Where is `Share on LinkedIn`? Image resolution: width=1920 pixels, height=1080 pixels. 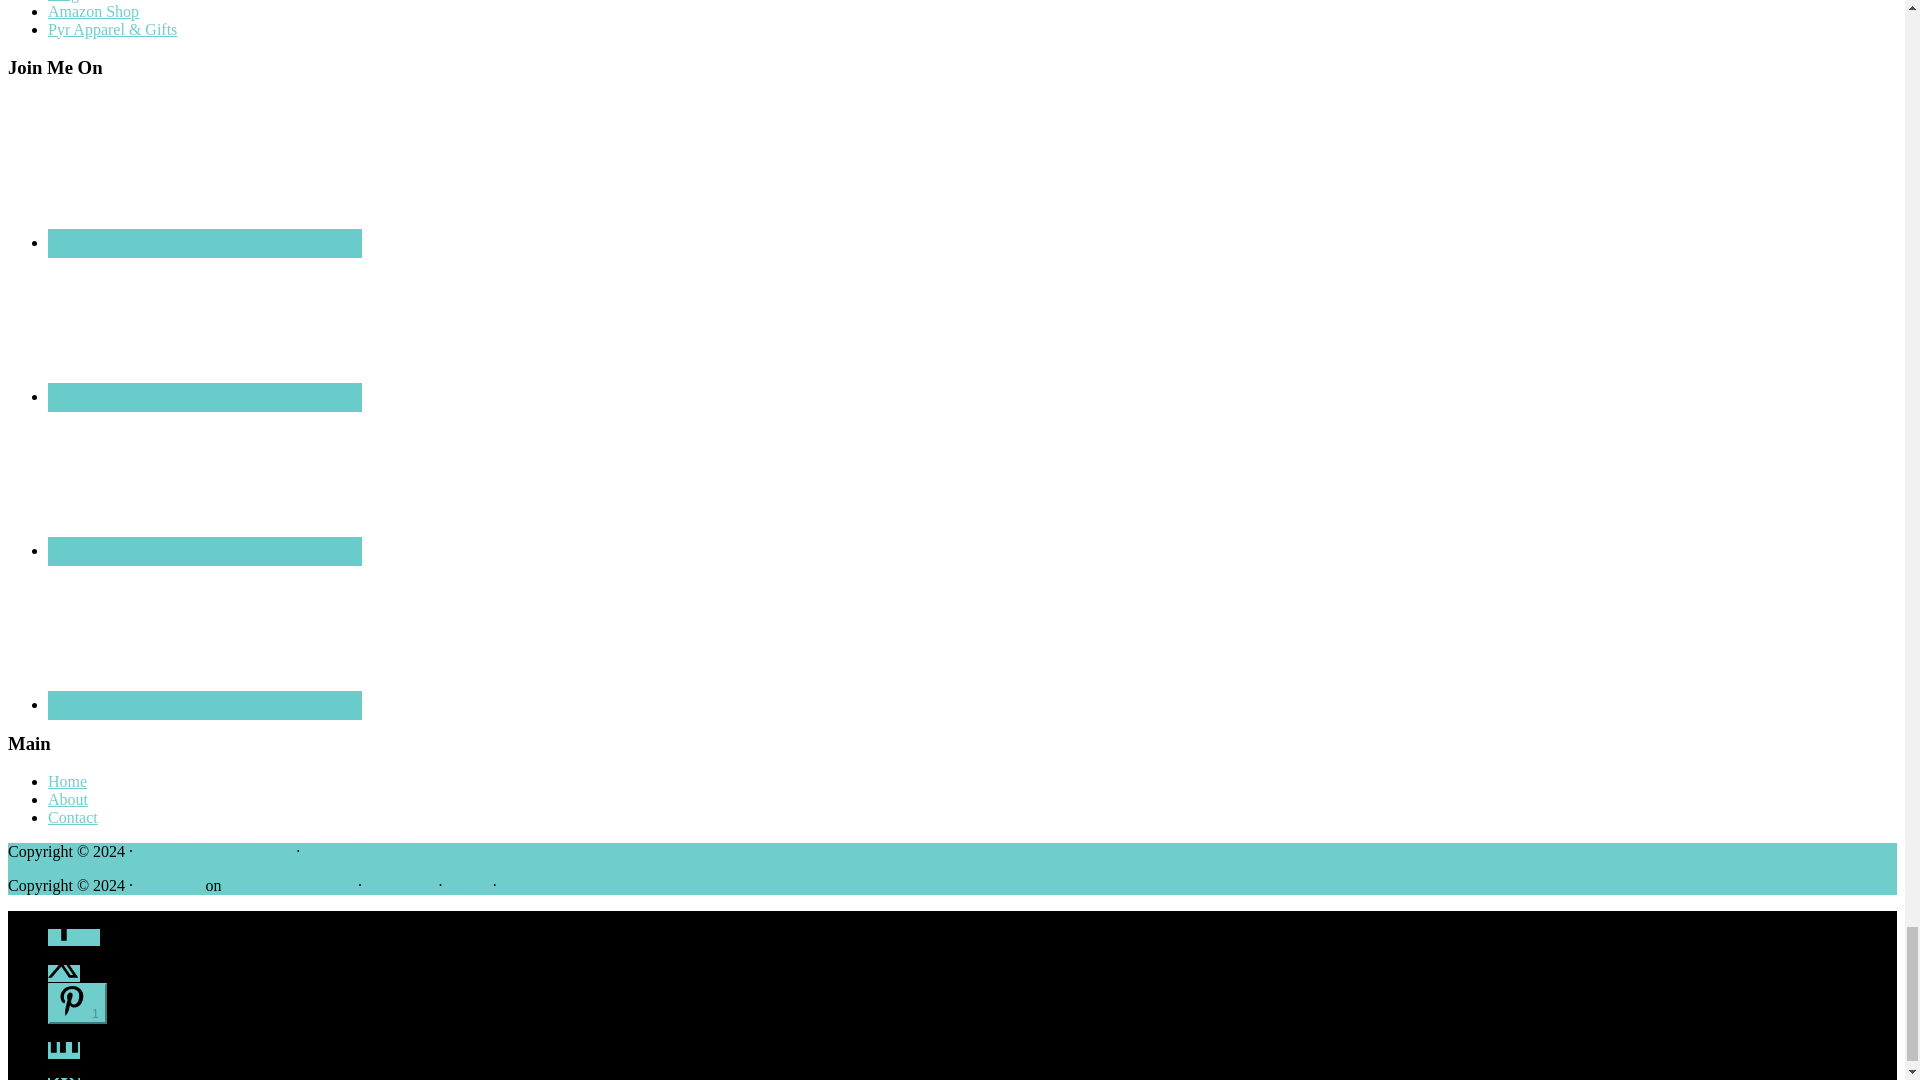
Share on LinkedIn is located at coordinates (64, 1050).